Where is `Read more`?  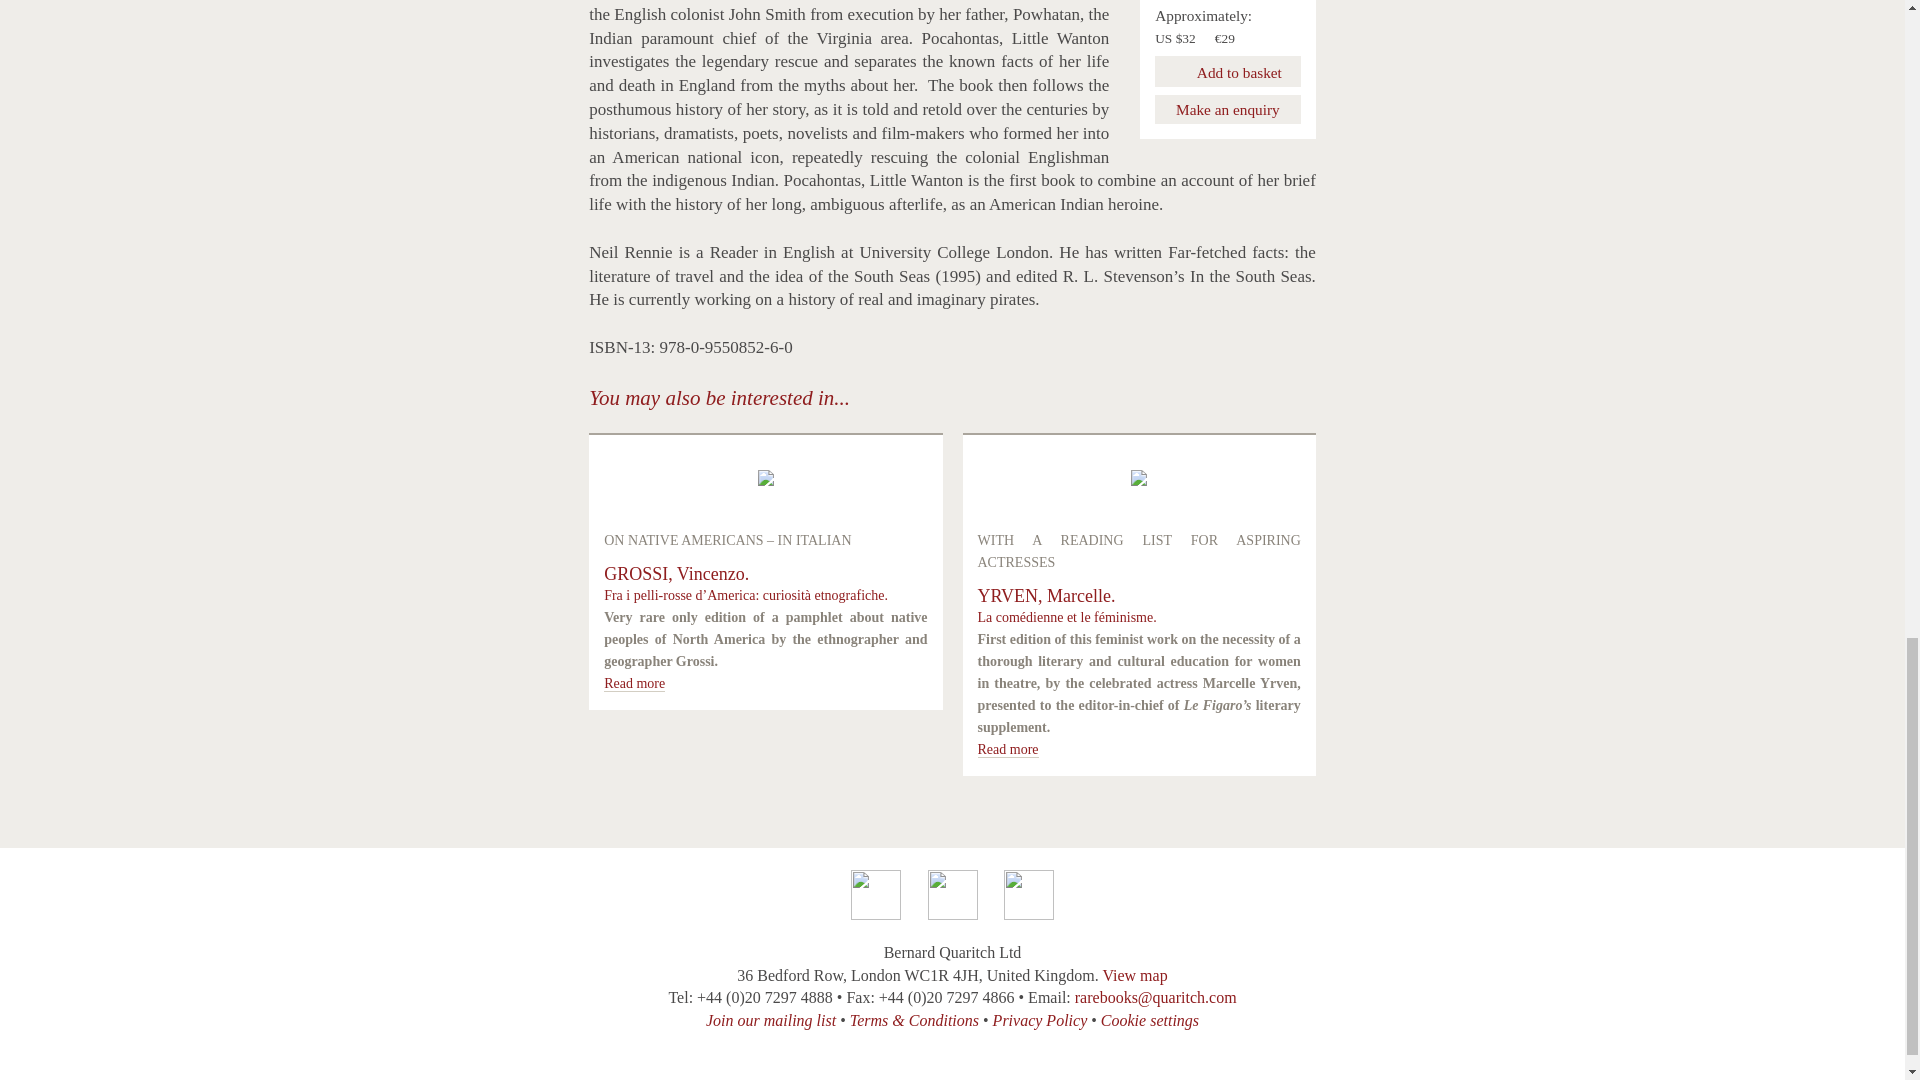 Read more is located at coordinates (634, 684).